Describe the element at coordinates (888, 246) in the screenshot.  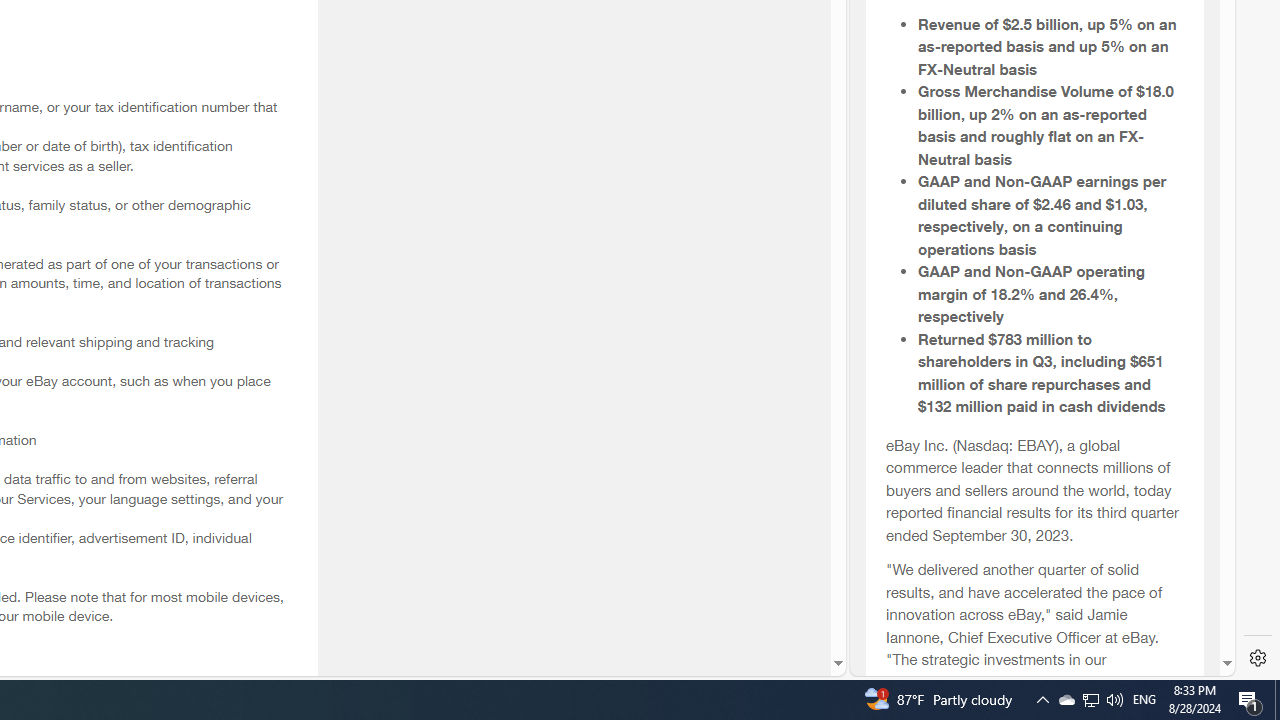
I see `Global web icon` at that location.